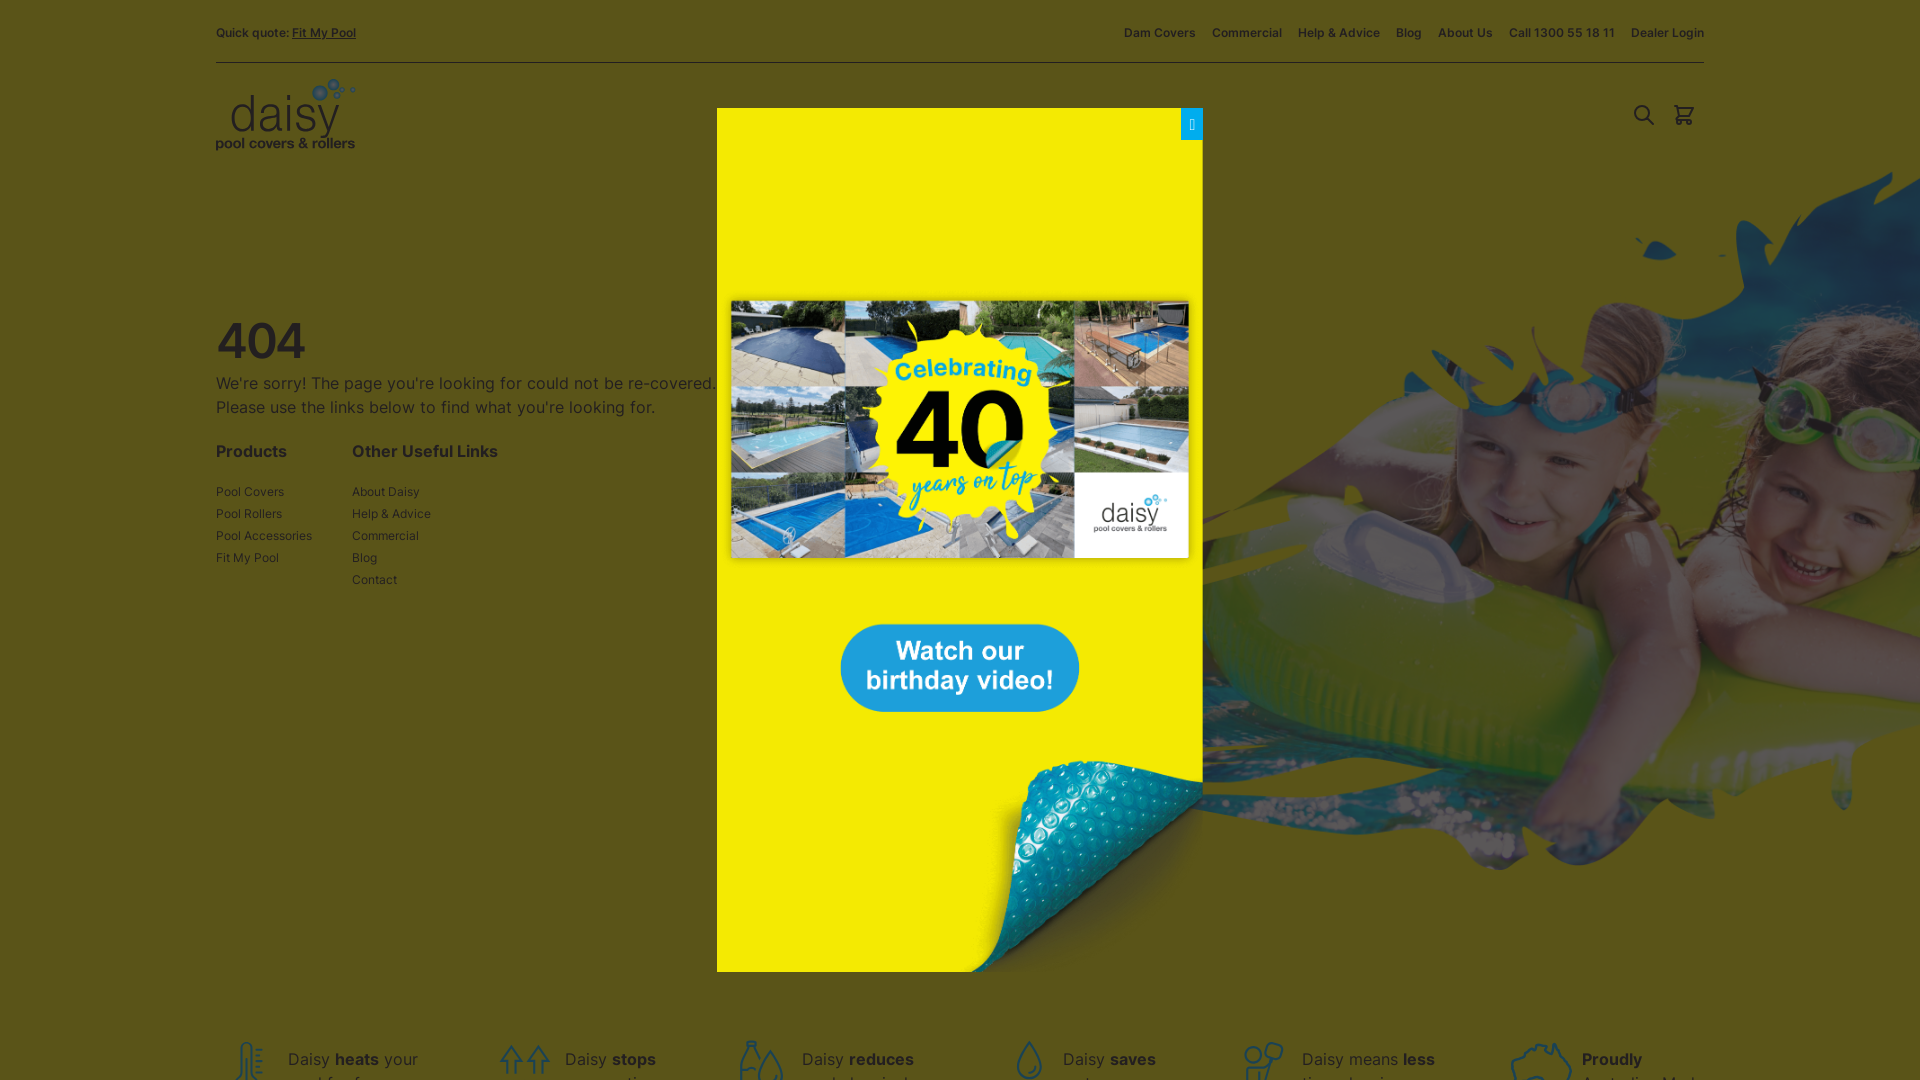 The image size is (1920, 1080). What do you see at coordinates (264, 536) in the screenshot?
I see `Pool Accessories` at bounding box center [264, 536].